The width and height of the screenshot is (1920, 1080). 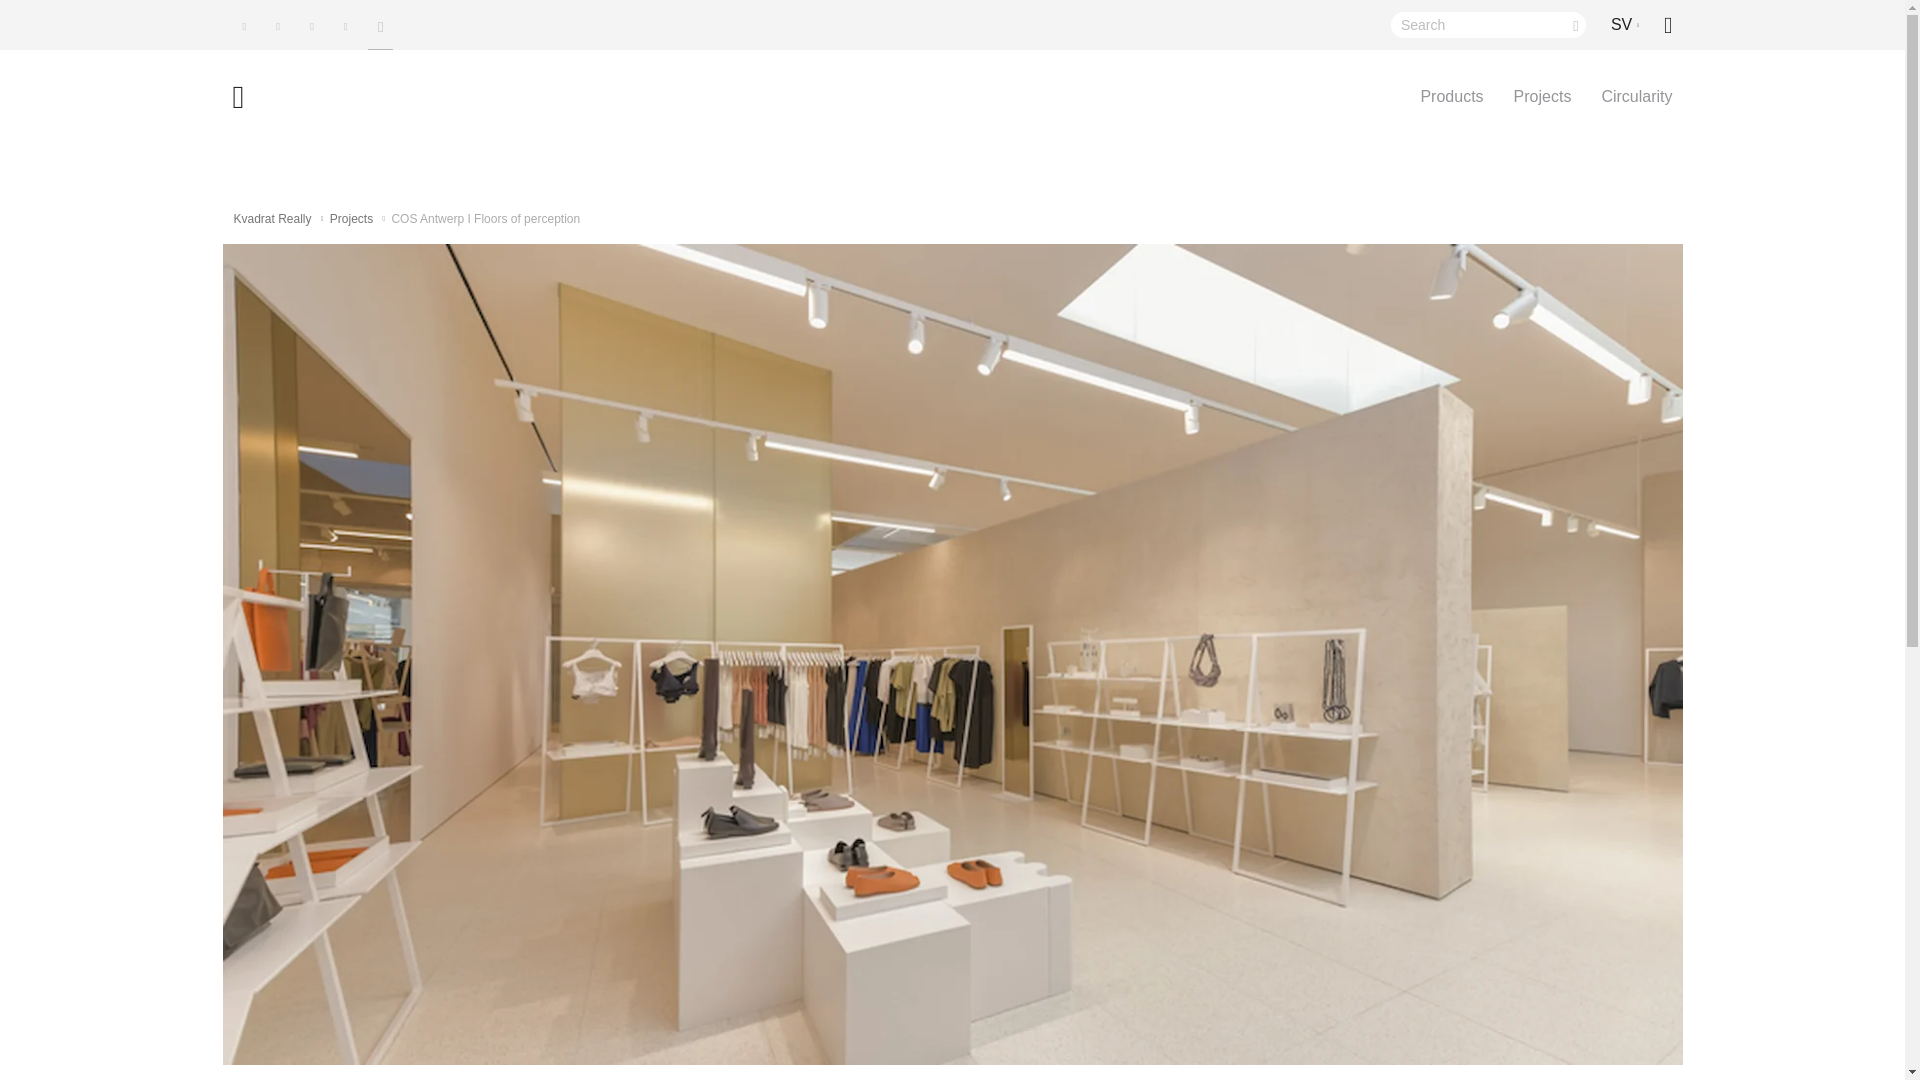 What do you see at coordinates (1624, 24) in the screenshot?
I see `SV` at bounding box center [1624, 24].